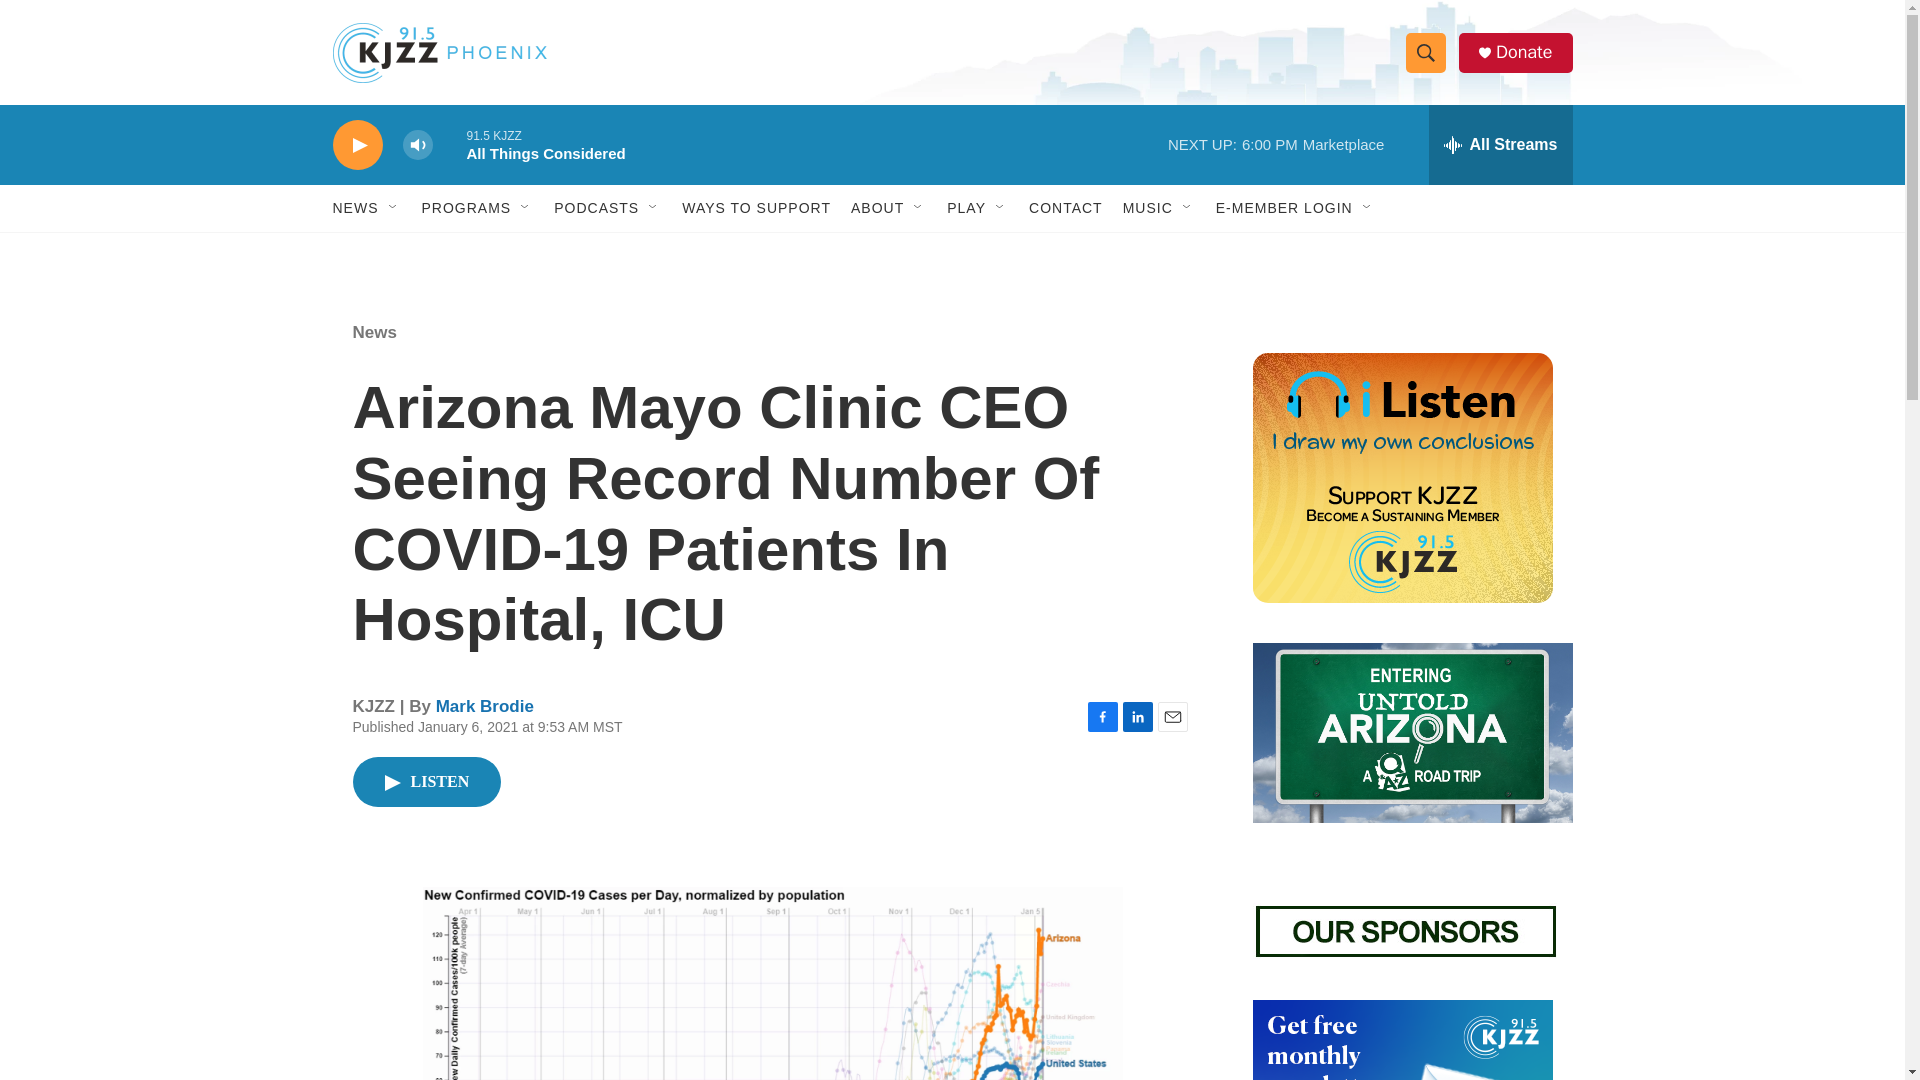 This screenshot has width=1920, height=1080. Describe the element at coordinates (1401, 1040) in the screenshot. I see `Subscribe to our newsletters` at that location.